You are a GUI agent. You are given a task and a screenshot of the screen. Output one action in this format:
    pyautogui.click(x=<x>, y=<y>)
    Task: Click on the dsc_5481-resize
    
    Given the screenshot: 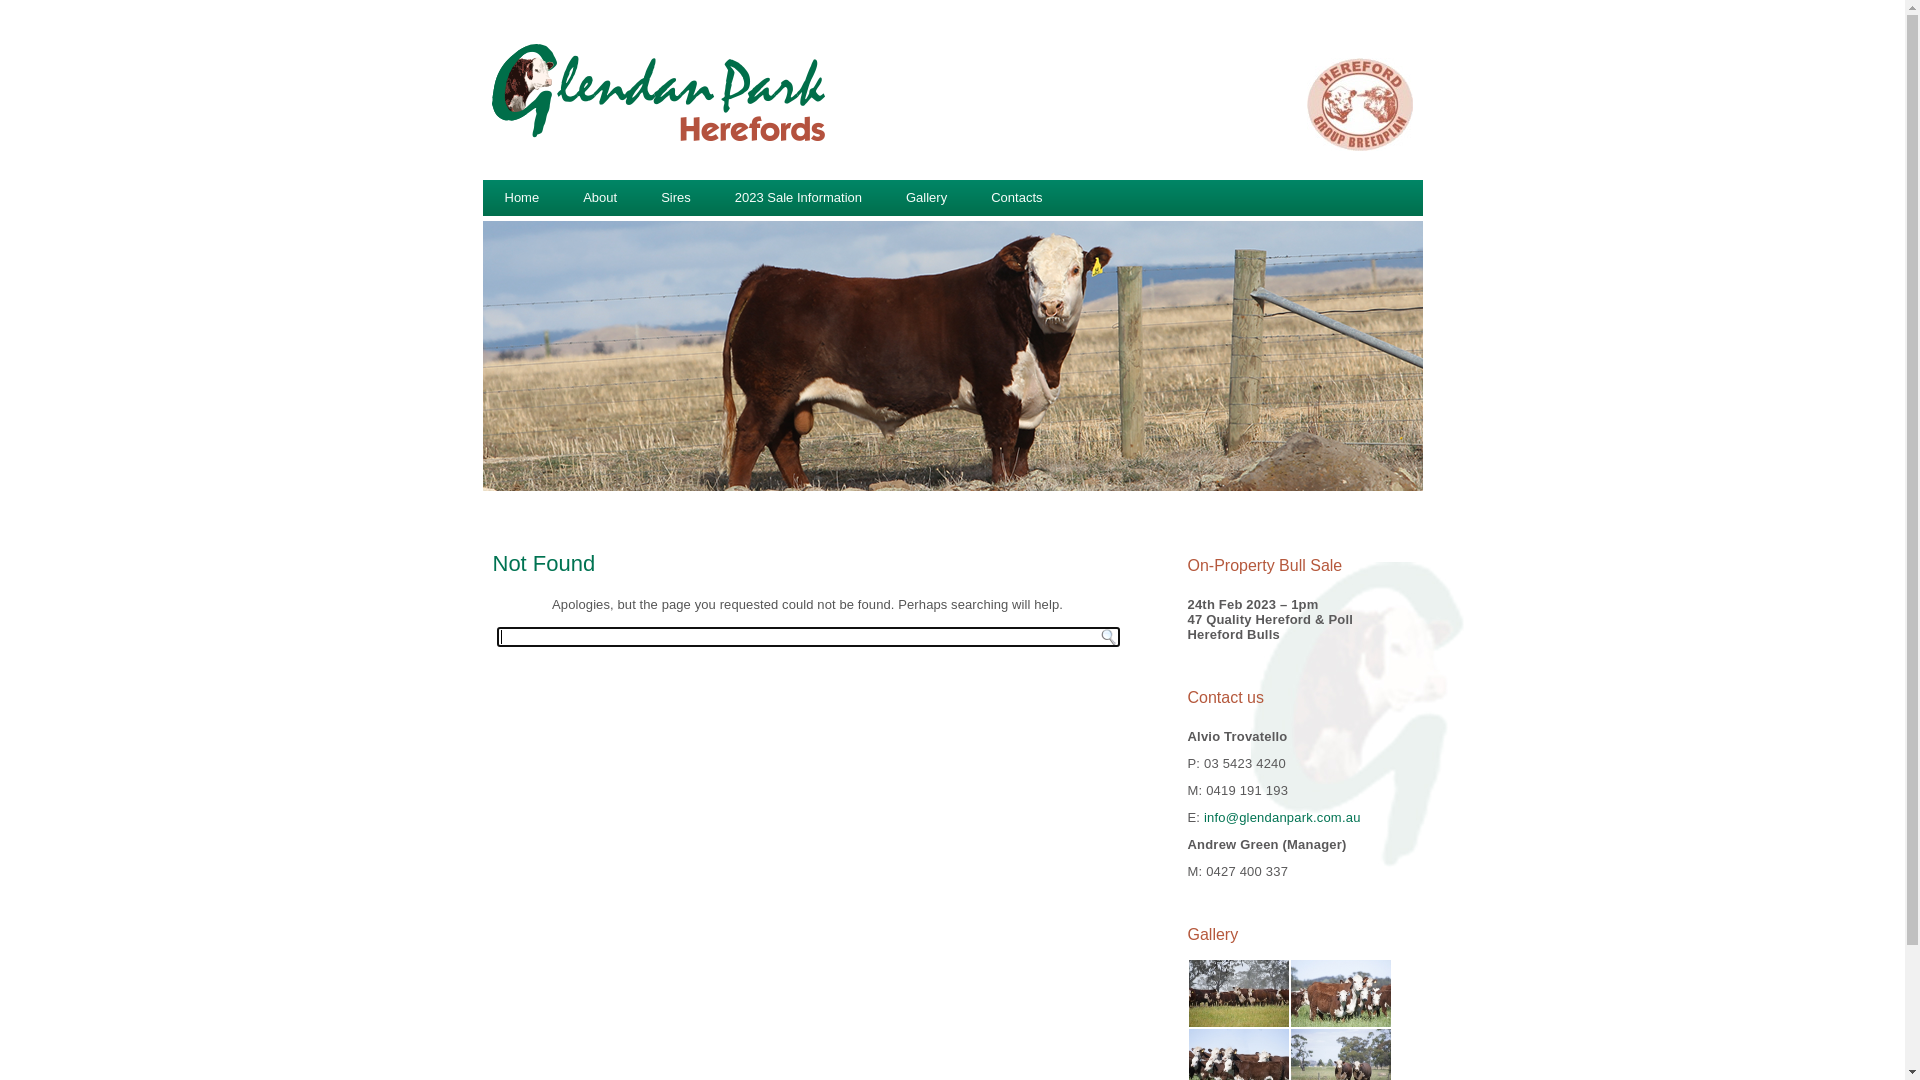 What is the action you would take?
    pyautogui.click(x=1341, y=994)
    